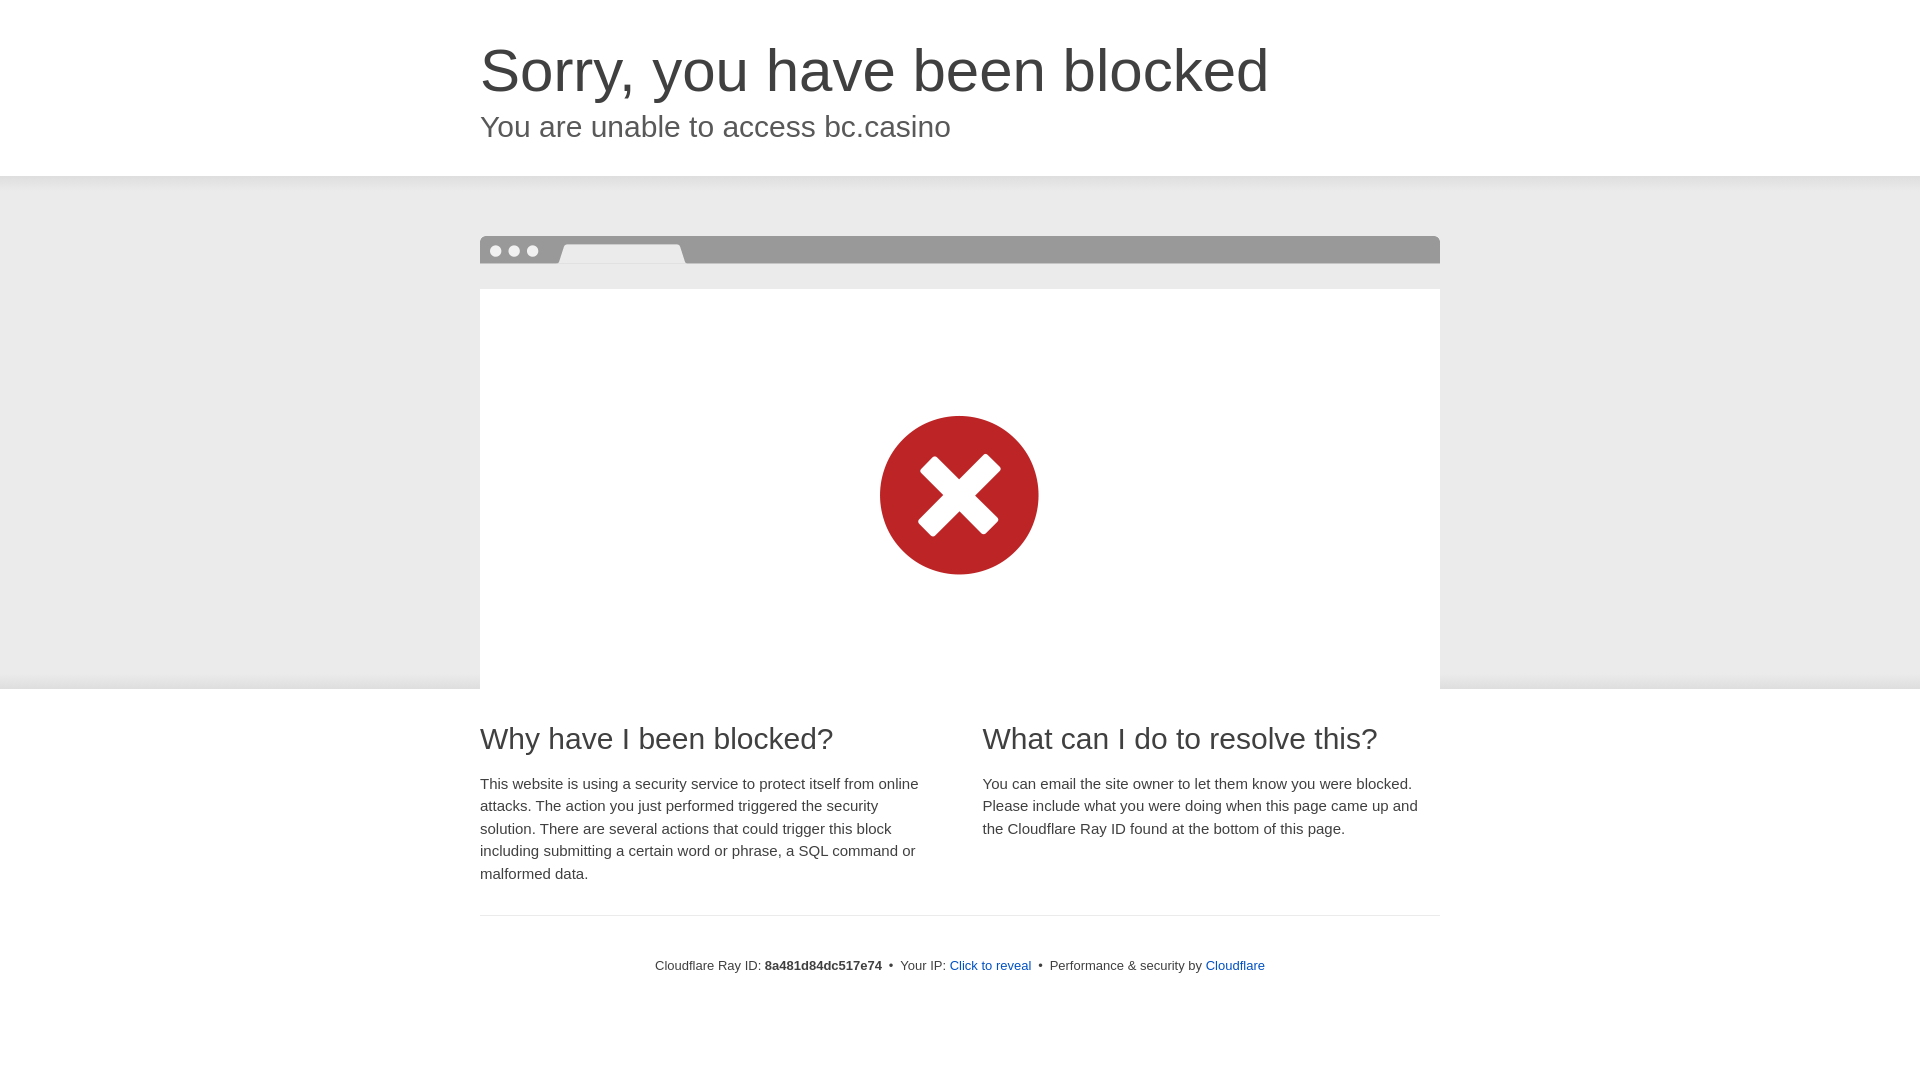 The image size is (1920, 1080). I want to click on Cloudflare, so click(1235, 965).